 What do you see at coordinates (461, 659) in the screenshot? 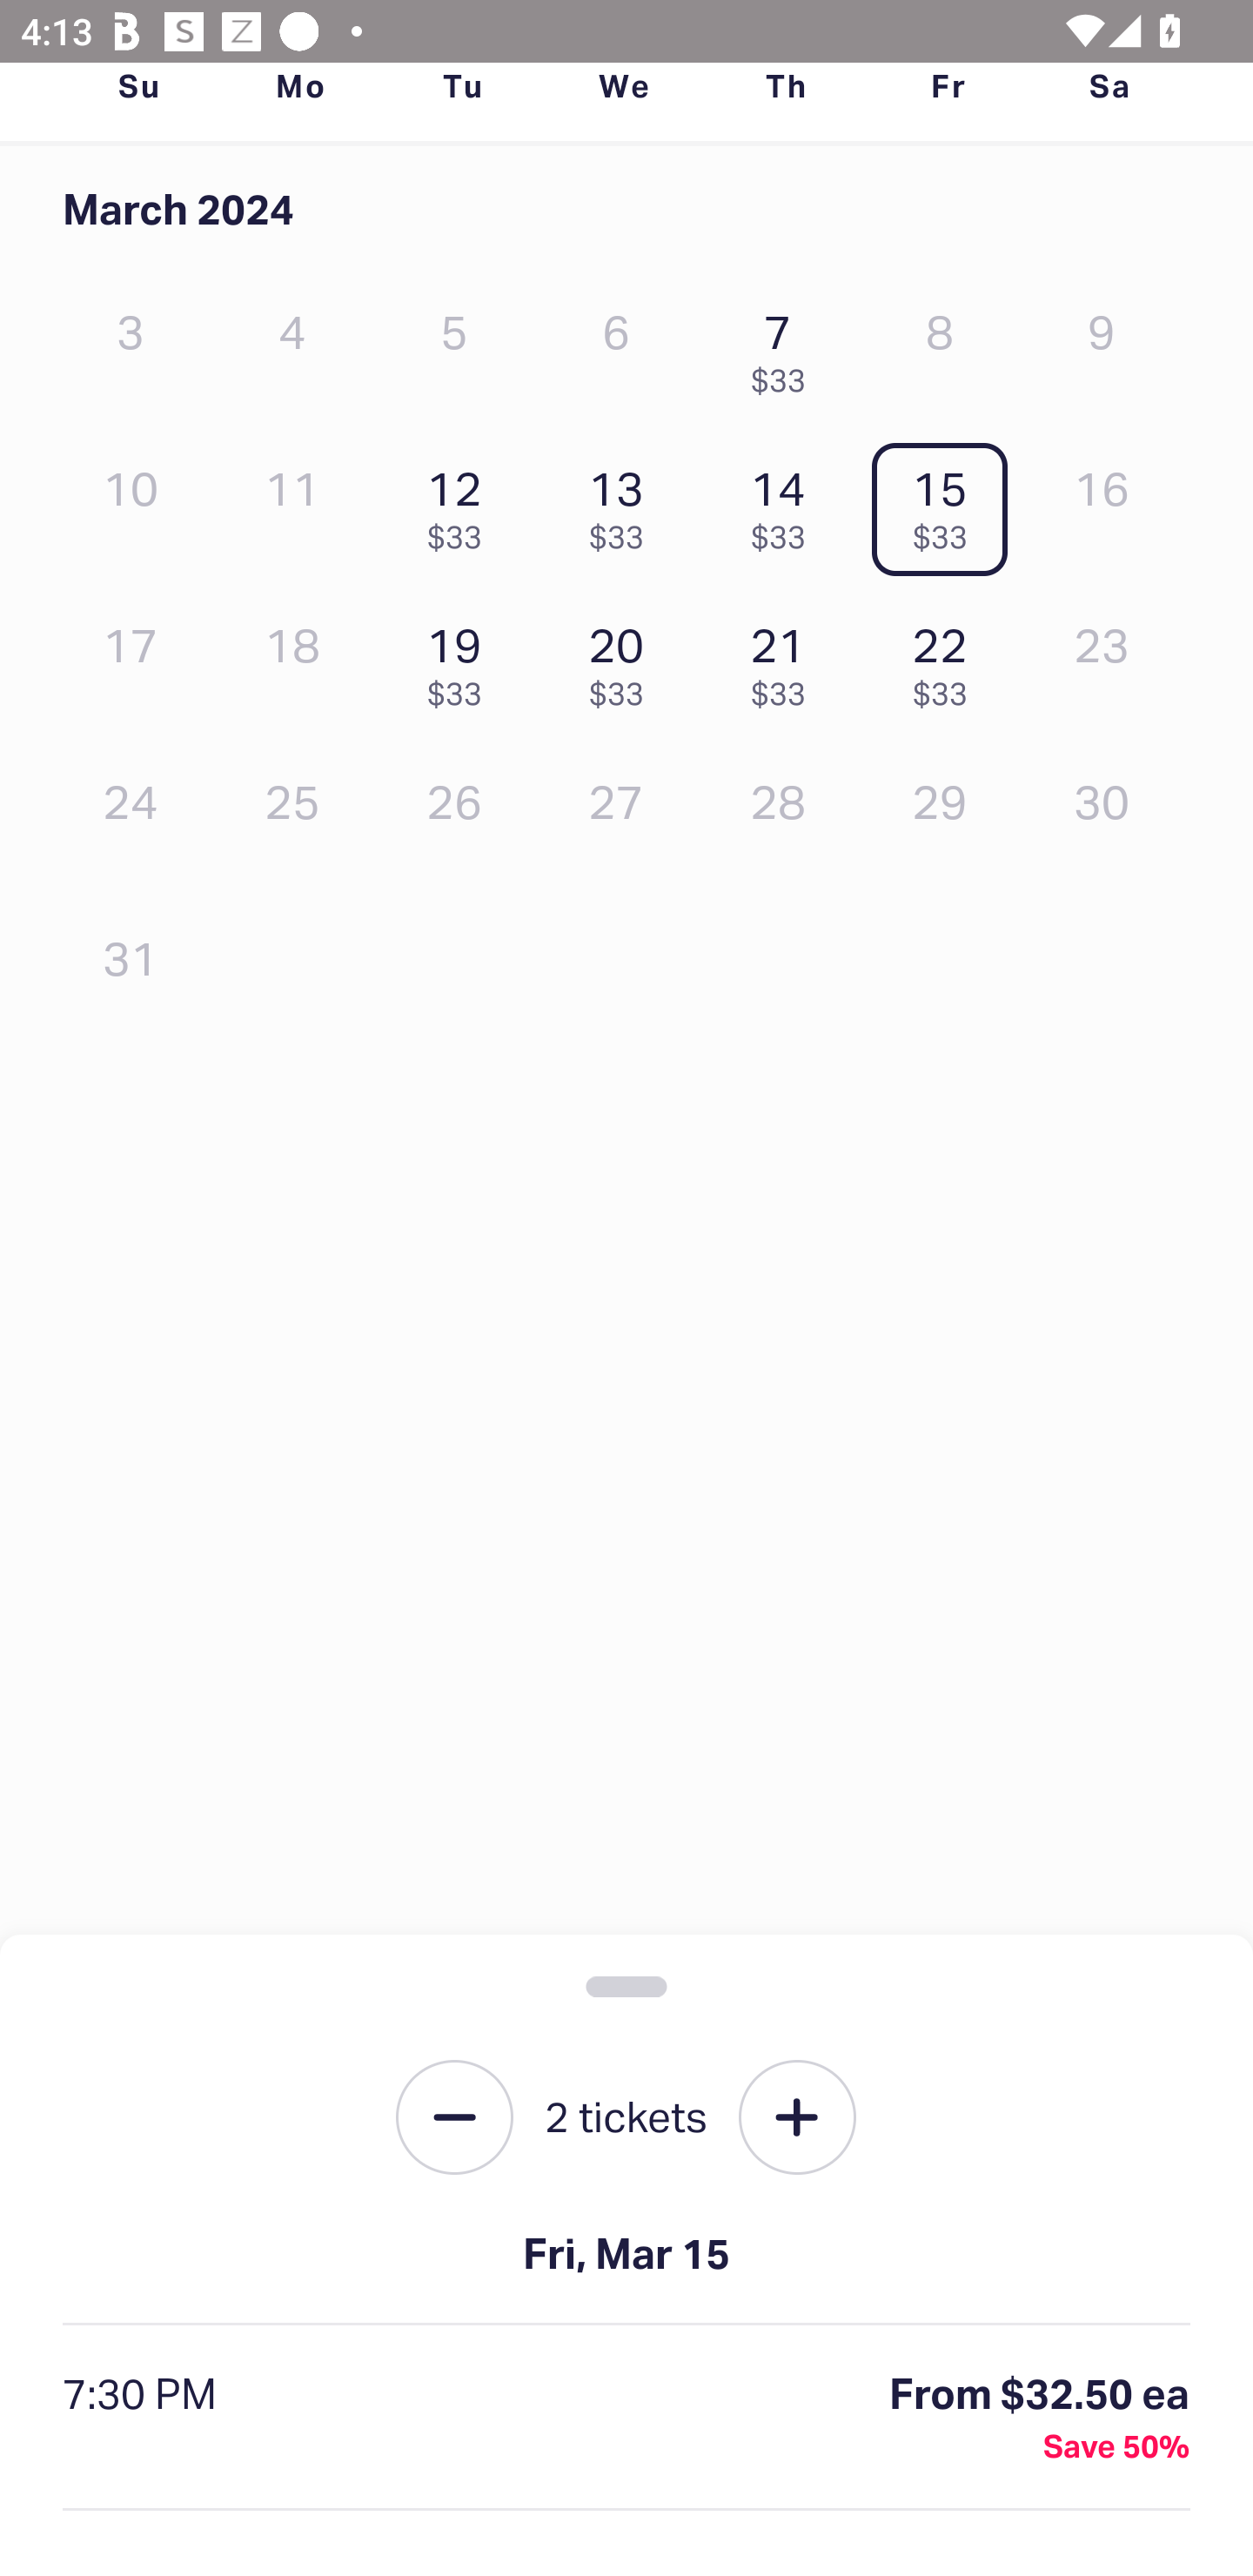
I see `19 $33` at bounding box center [461, 659].